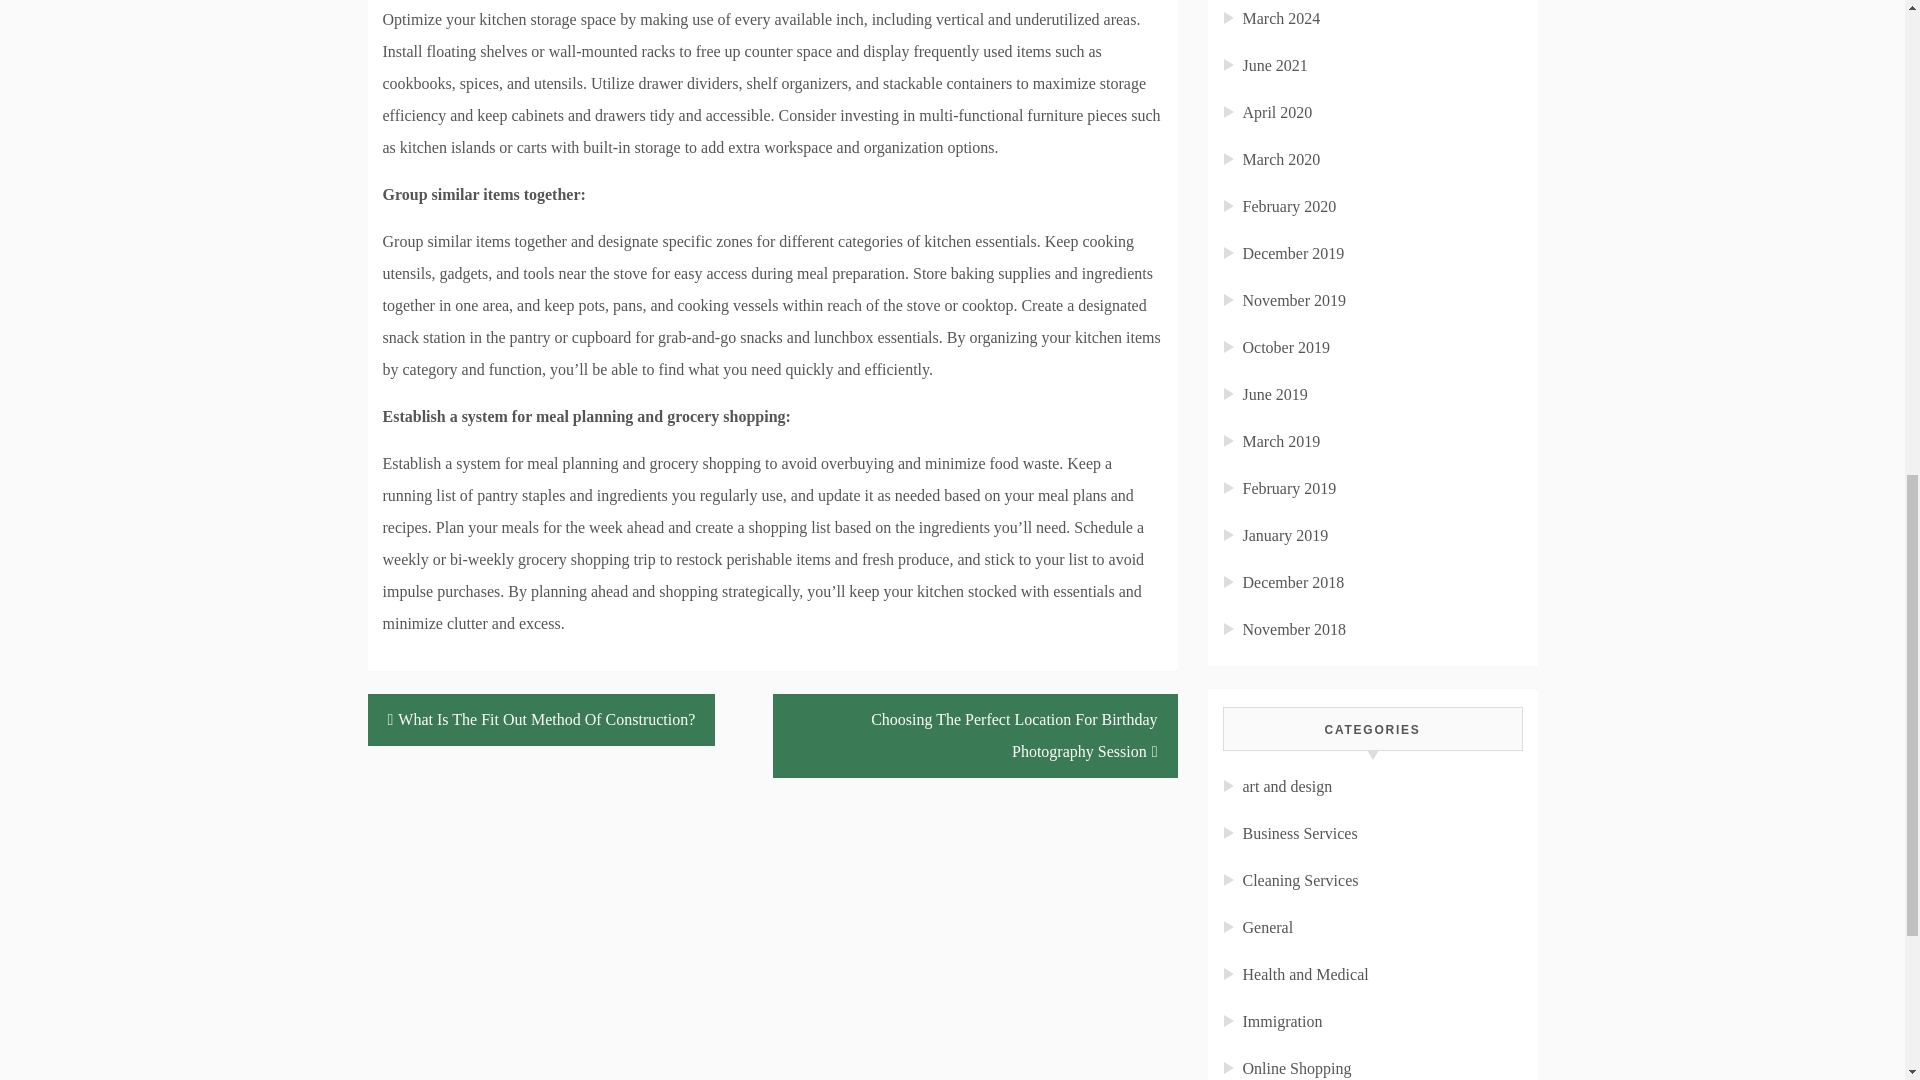  Describe the element at coordinates (1274, 394) in the screenshot. I see `June 2019` at that location.